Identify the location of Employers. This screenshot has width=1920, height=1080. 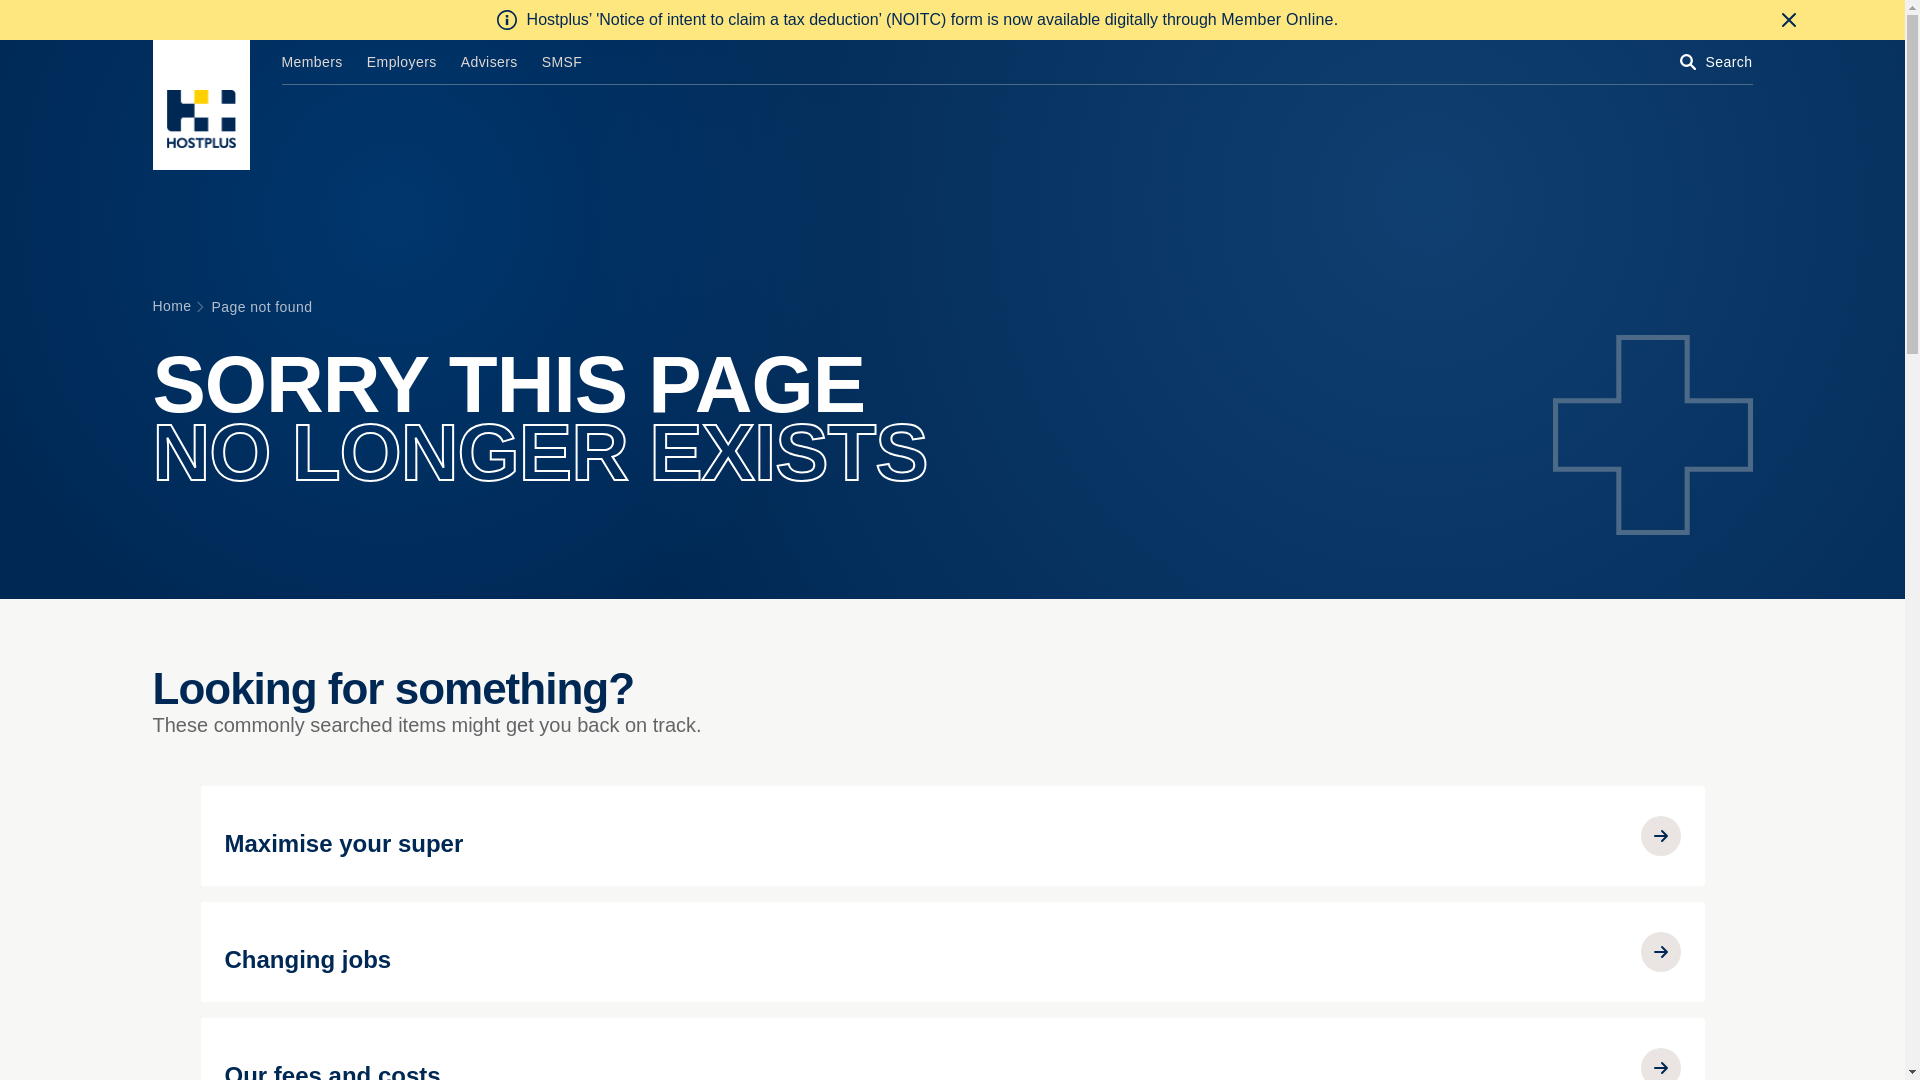
(402, 62).